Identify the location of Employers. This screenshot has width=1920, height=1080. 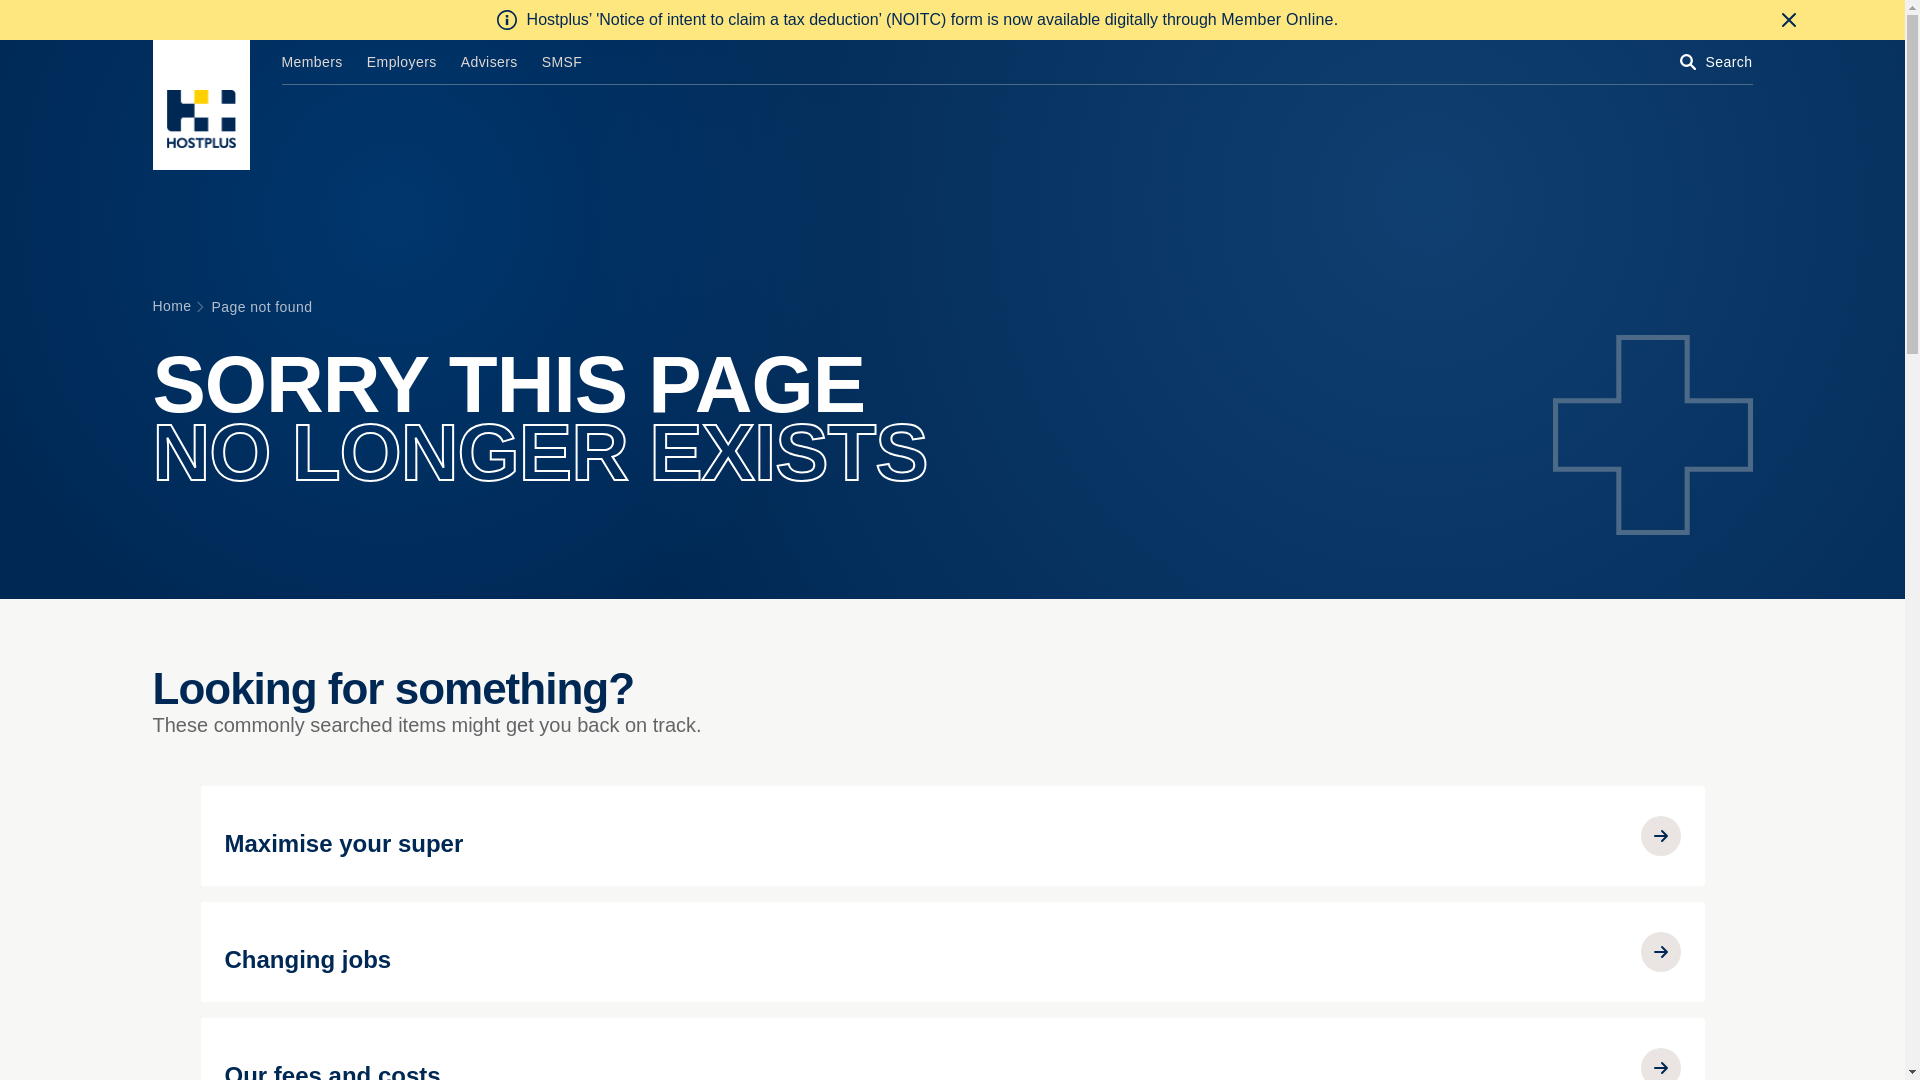
(402, 62).